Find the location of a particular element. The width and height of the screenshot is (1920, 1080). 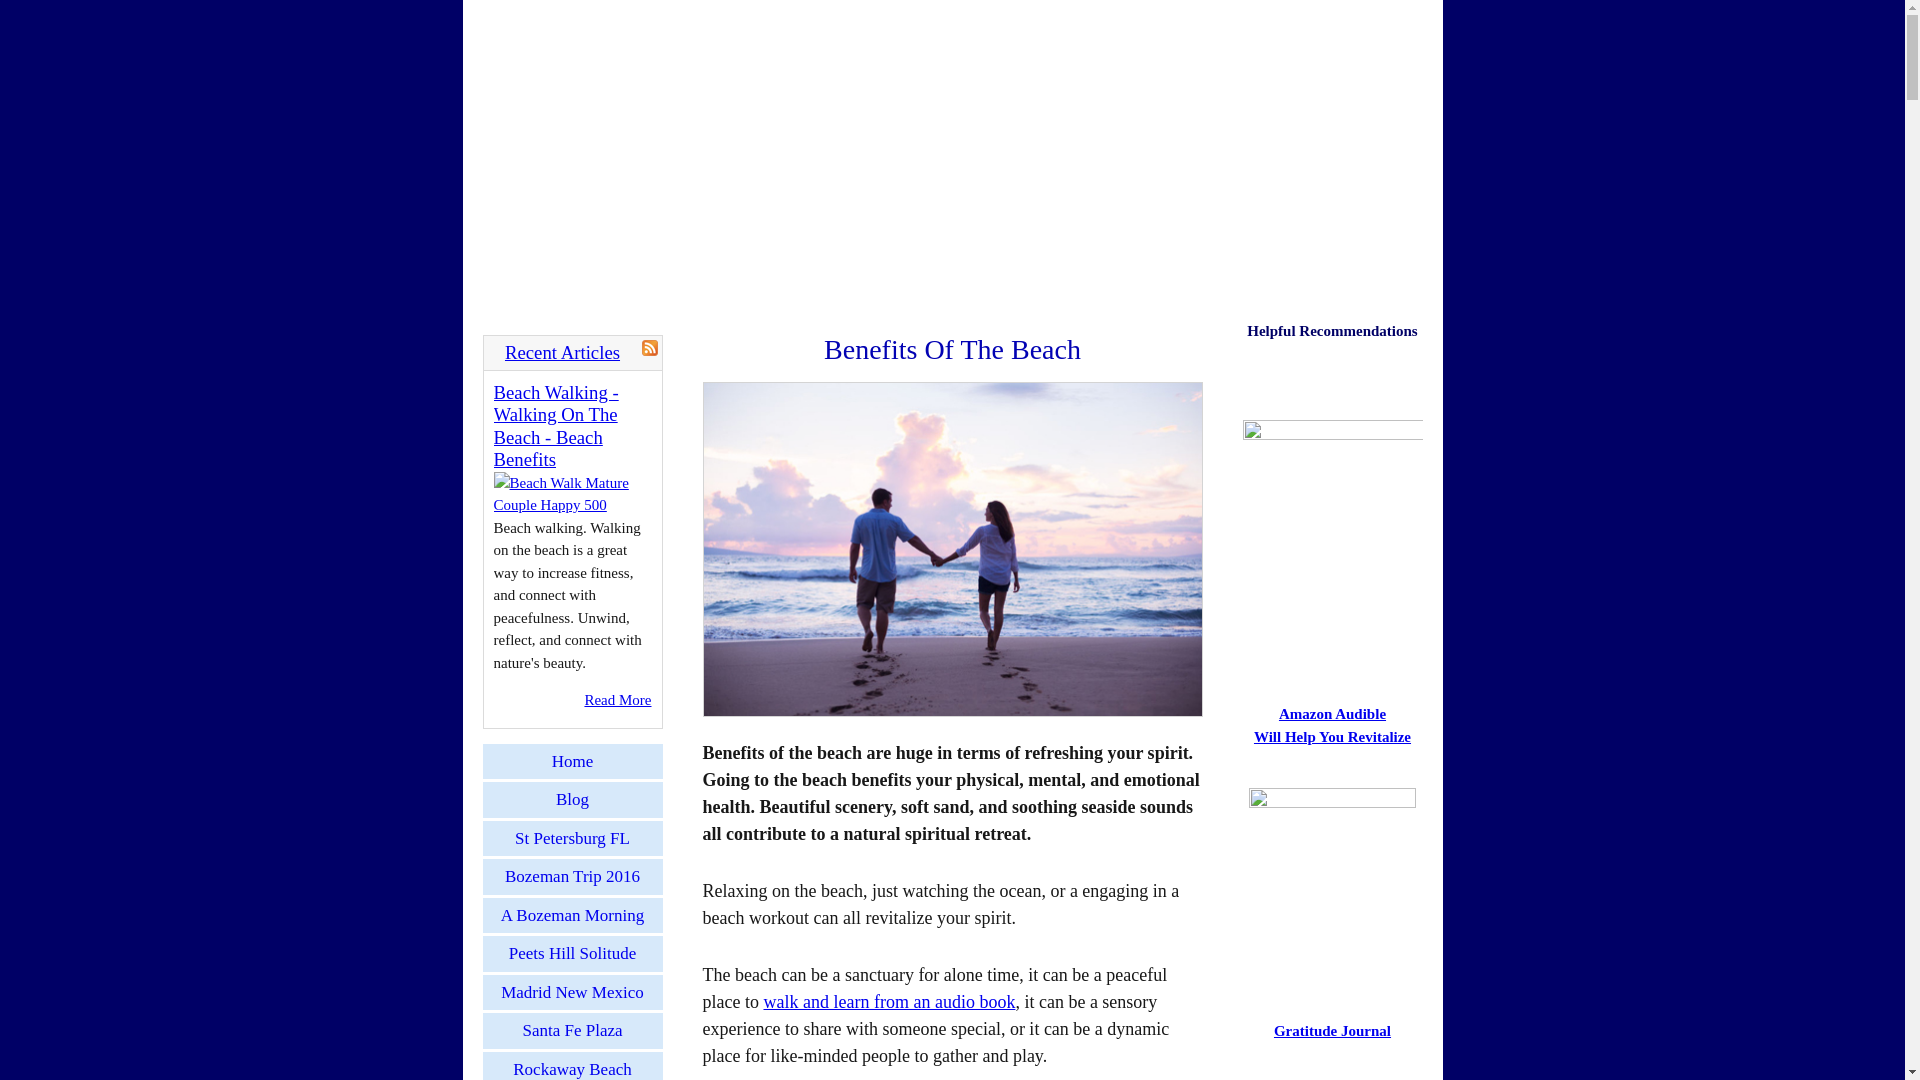

Recent Articles is located at coordinates (562, 352).